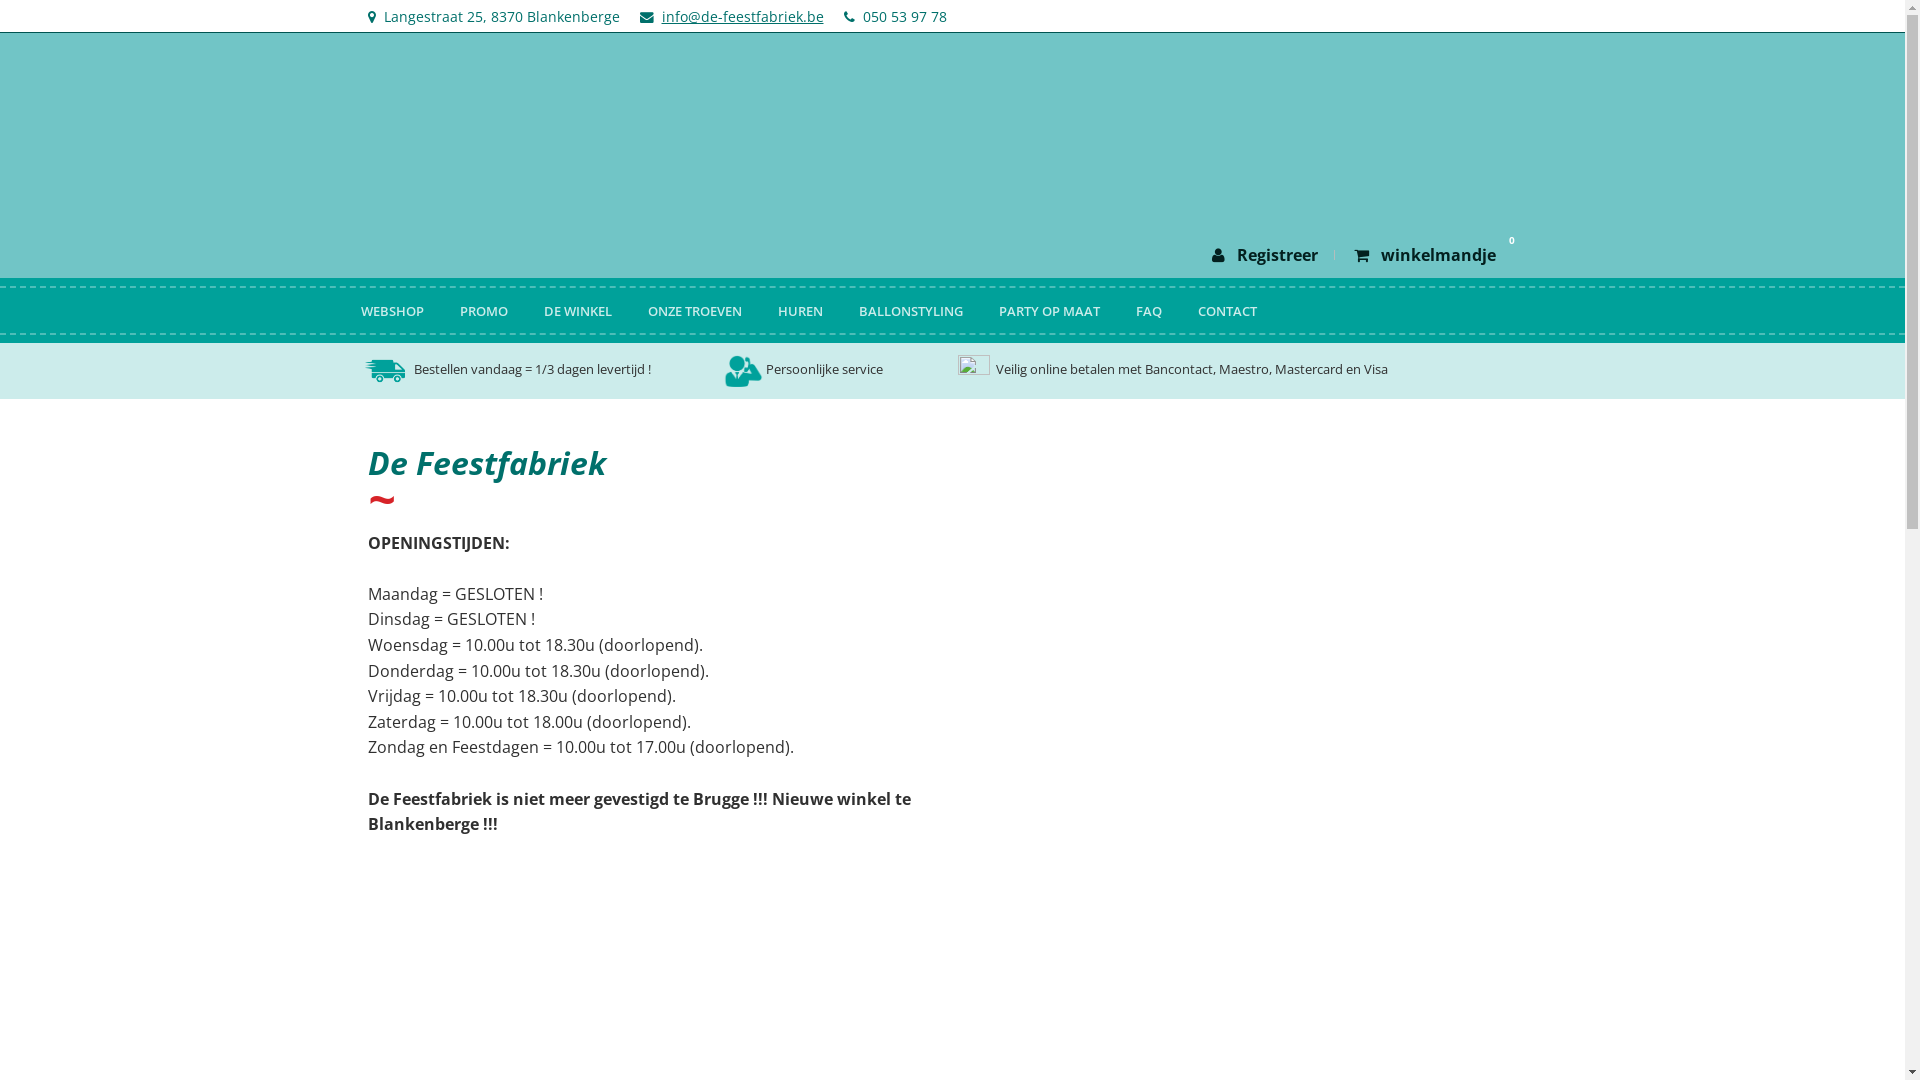 This screenshot has height=1080, width=1920. Describe the element at coordinates (743, 16) in the screenshot. I see `info@de-feestfabriek.be` at that location.